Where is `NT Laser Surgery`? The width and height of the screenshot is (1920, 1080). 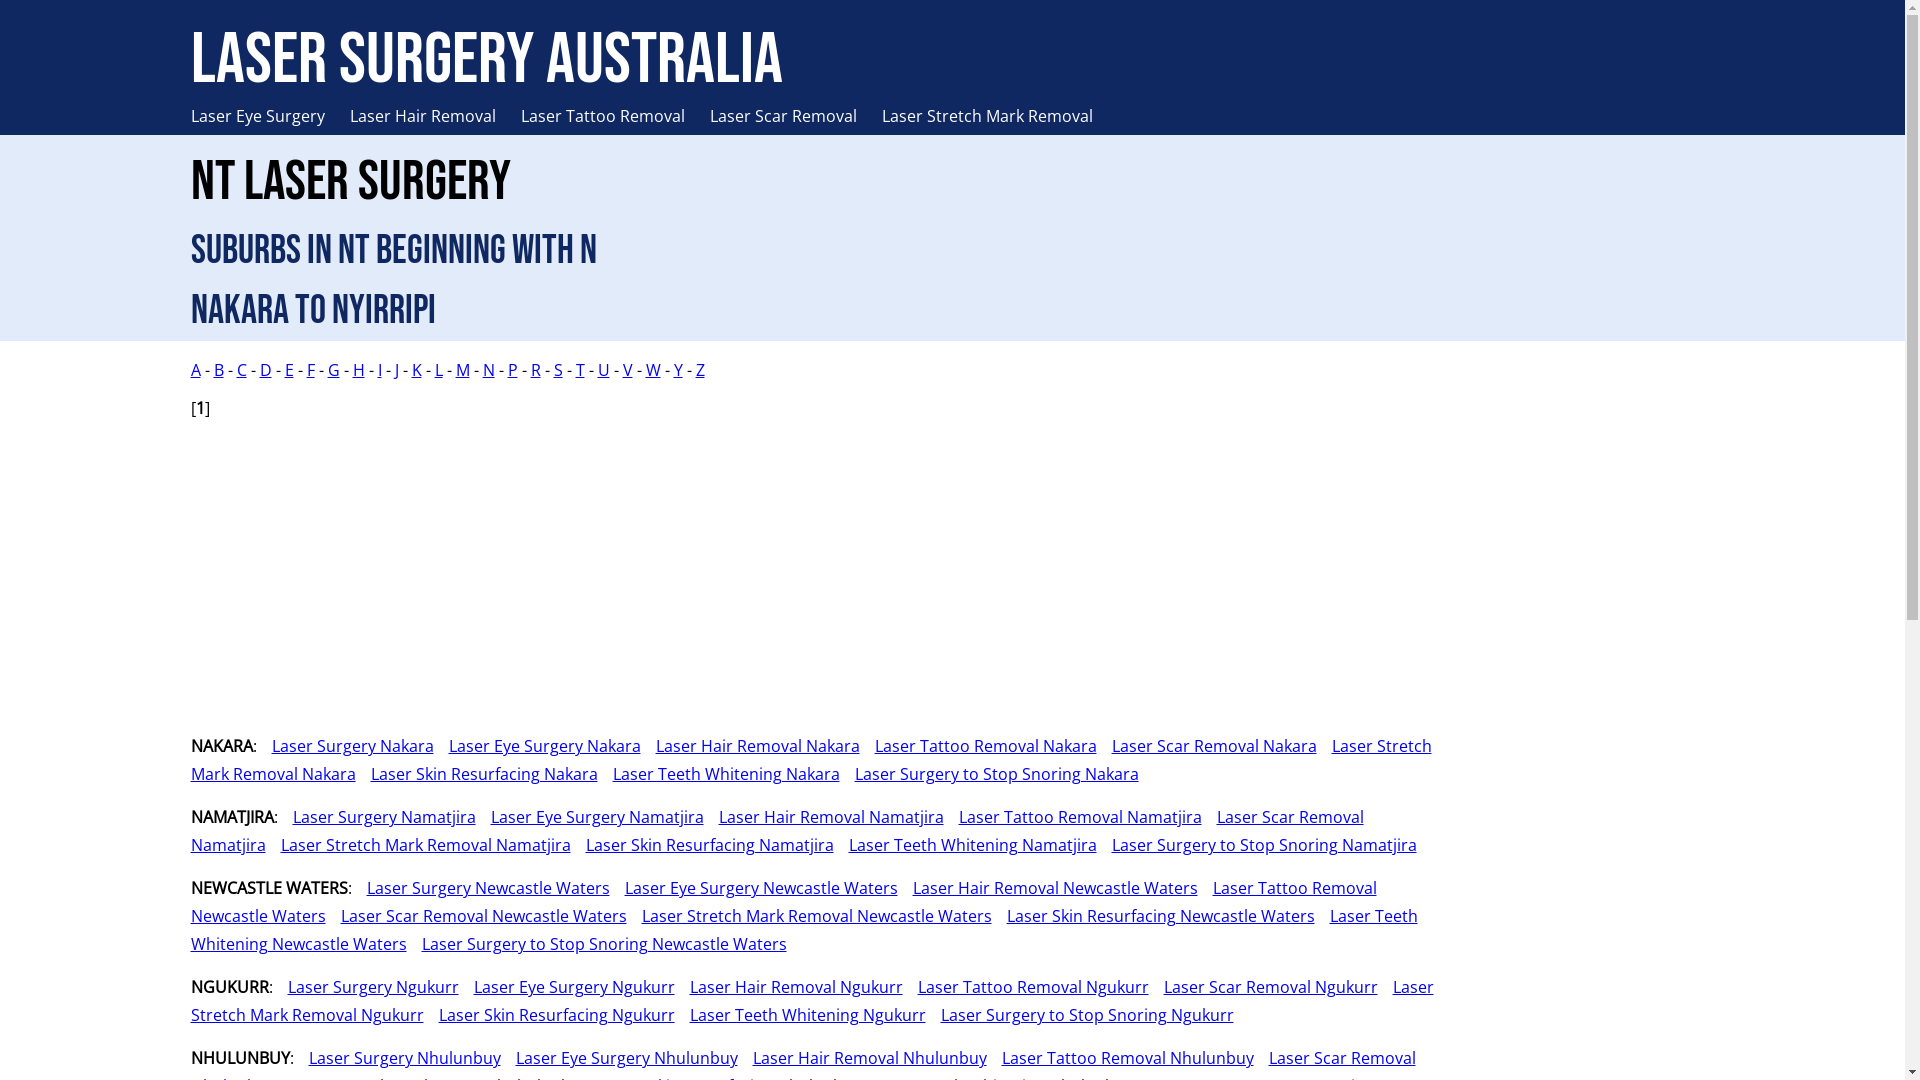
NT Laser Surgery is located at coordinates (350, 182).